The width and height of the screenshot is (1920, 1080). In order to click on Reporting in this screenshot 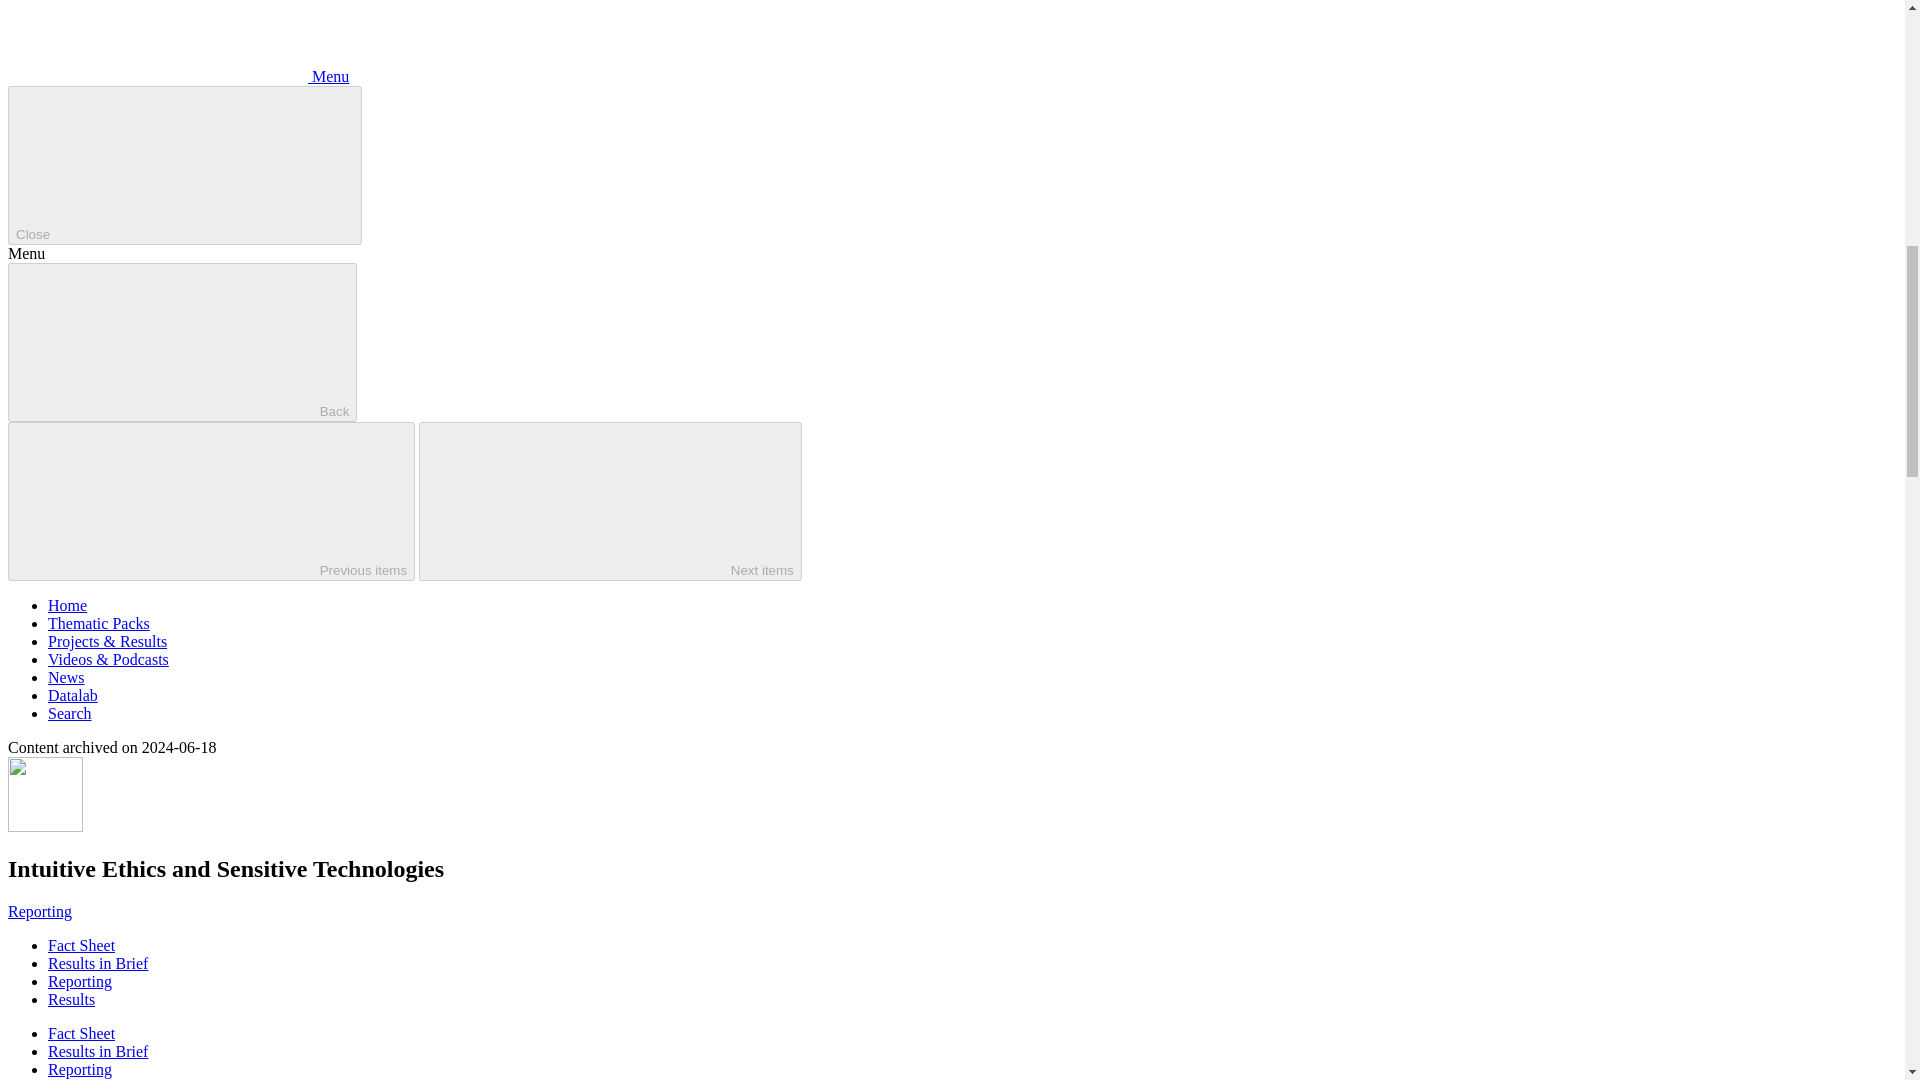, I will do `click(40, 911)`.